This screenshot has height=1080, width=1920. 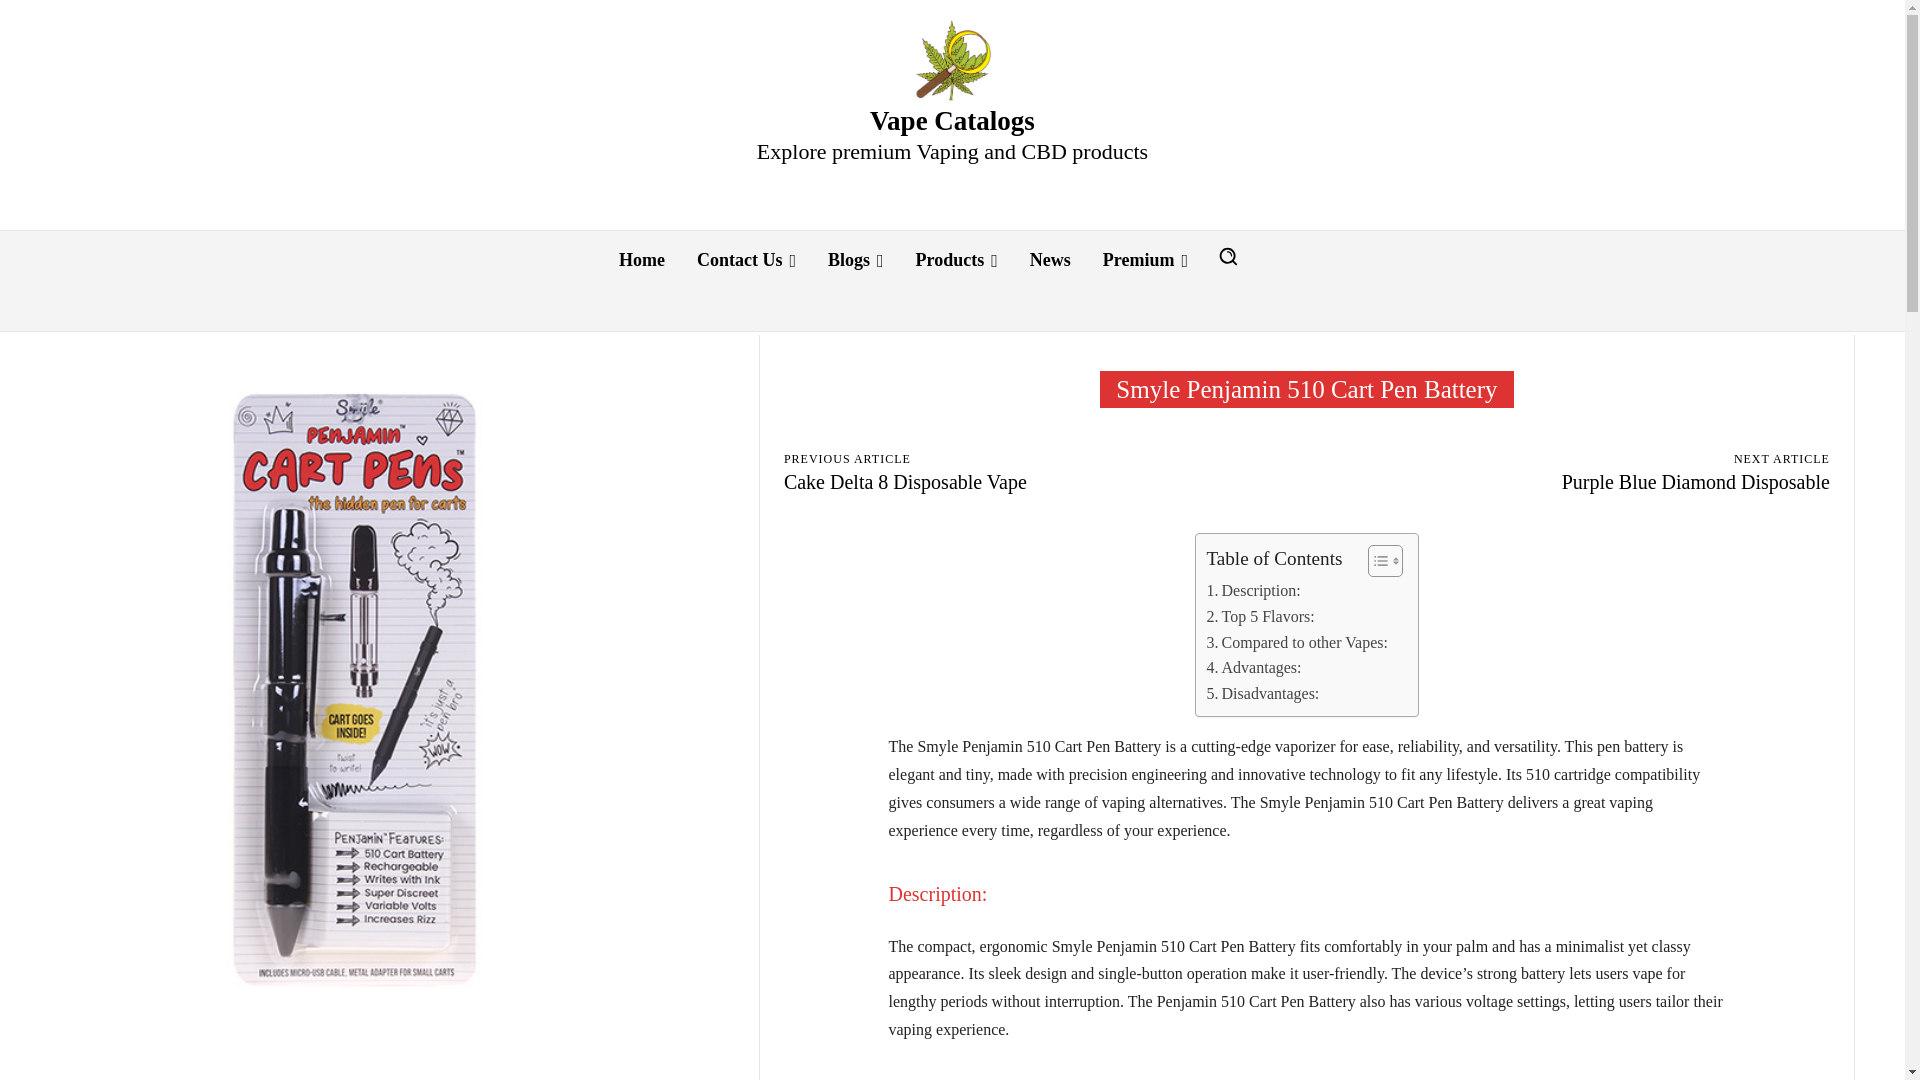 I want to click on Home, so click(x=642, y=260).